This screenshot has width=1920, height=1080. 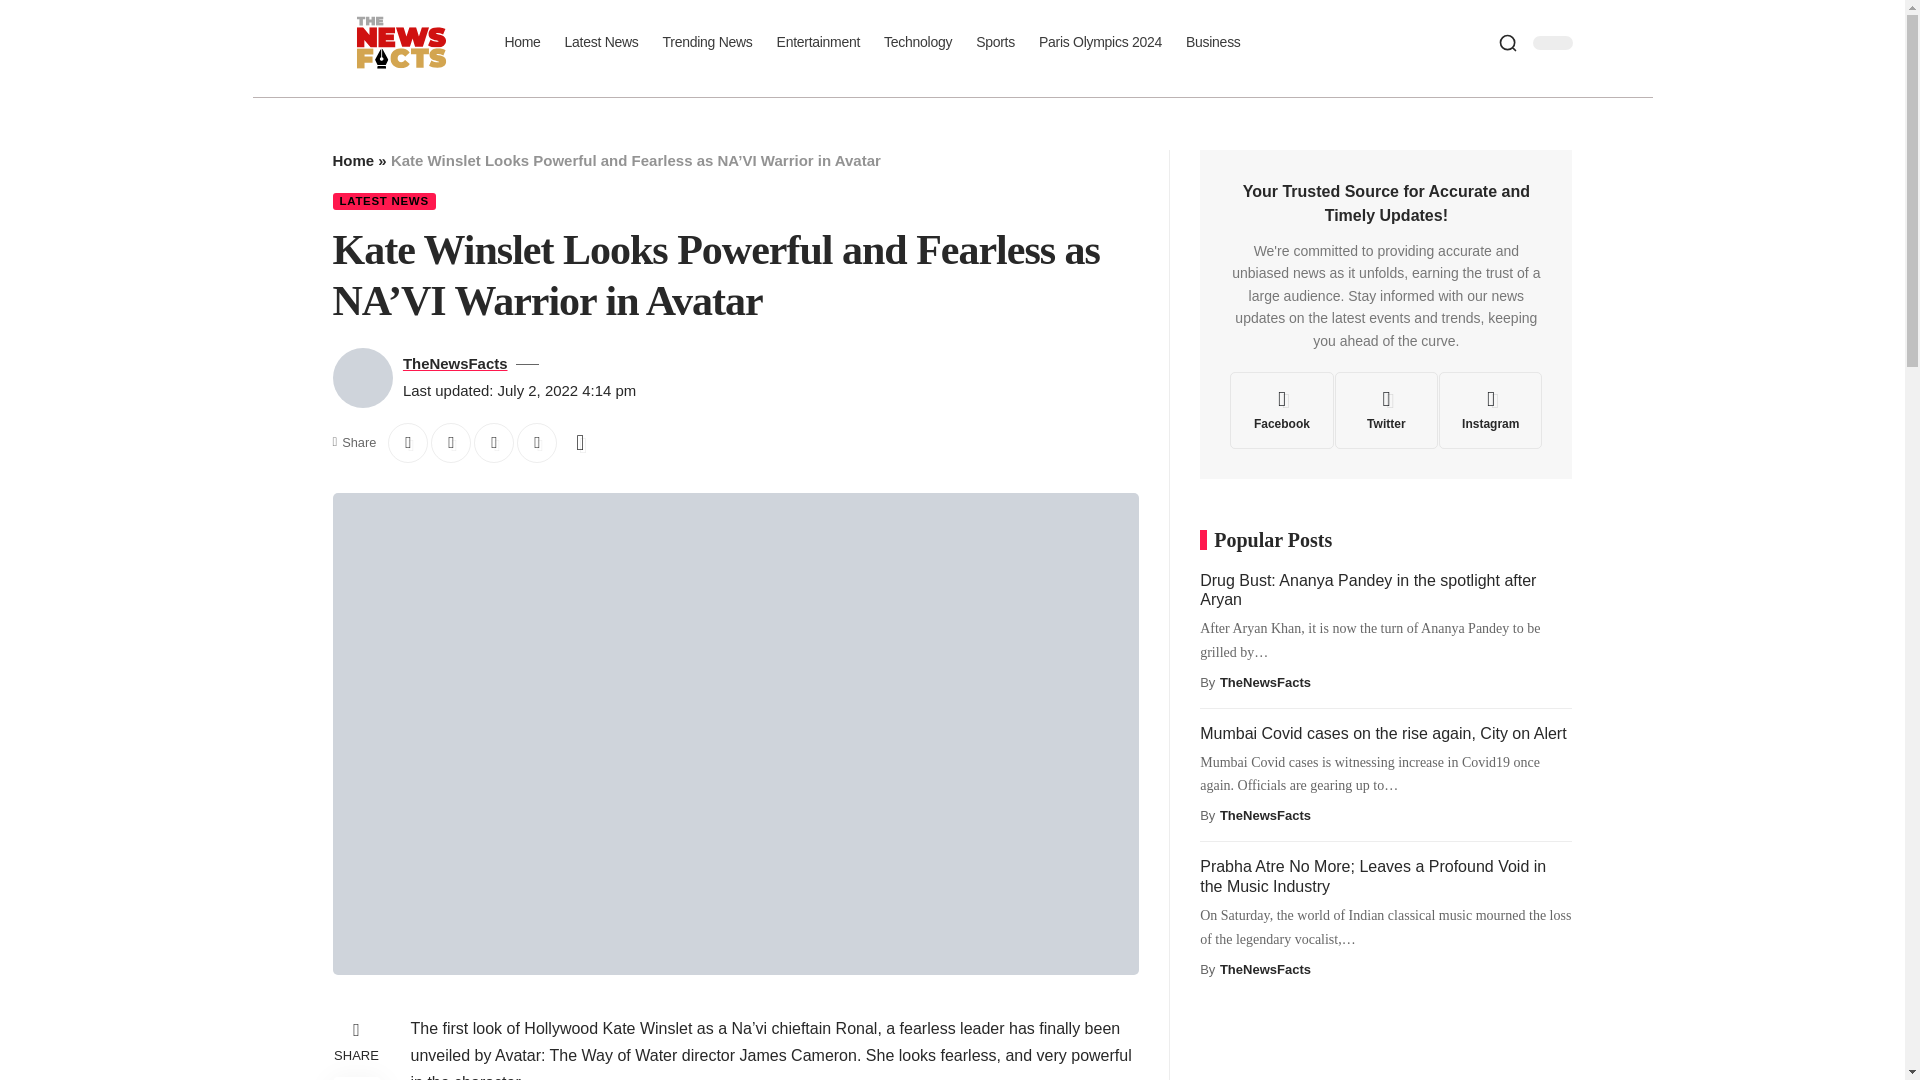 I want to click on Entertainment, so click(x=818, y=41).